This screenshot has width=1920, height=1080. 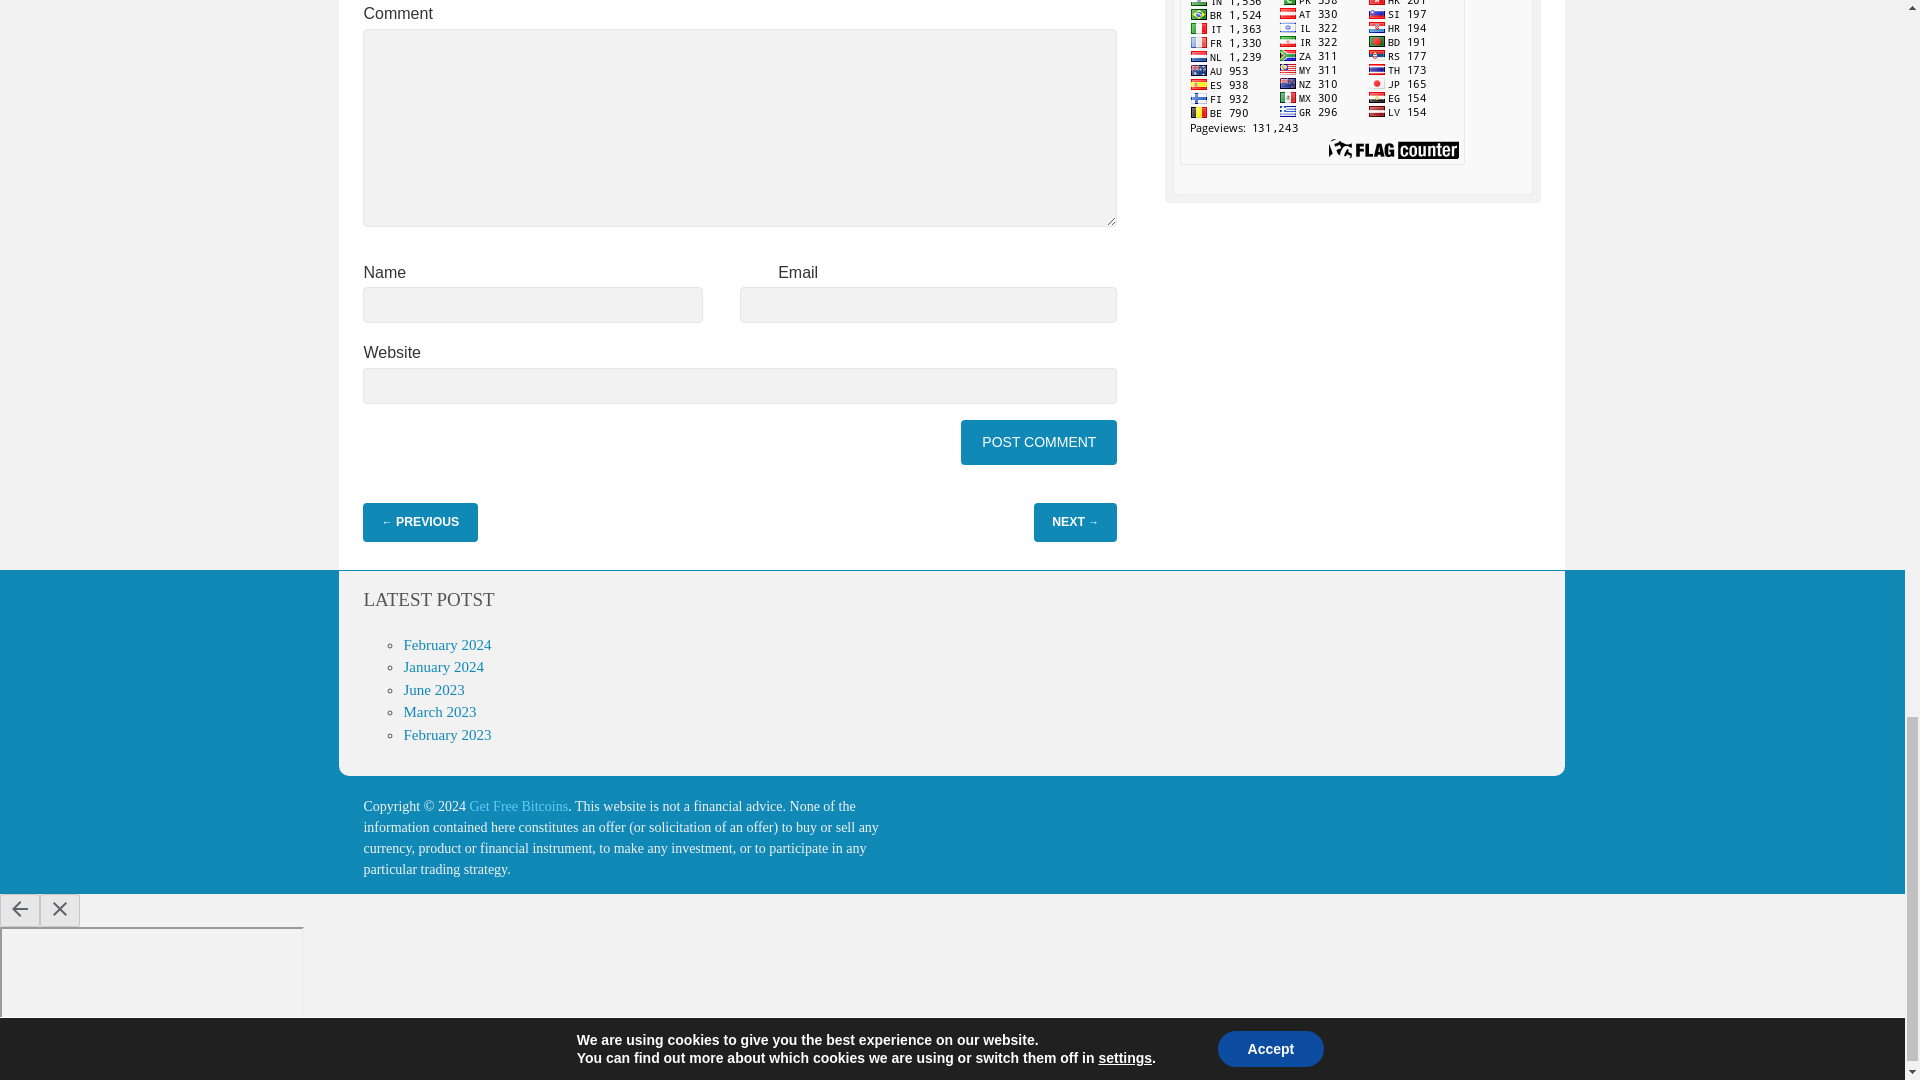 What do you see at coordinates (447, 645) in the screenshot?
I see `February 2024` at bounding box center [447, 645].